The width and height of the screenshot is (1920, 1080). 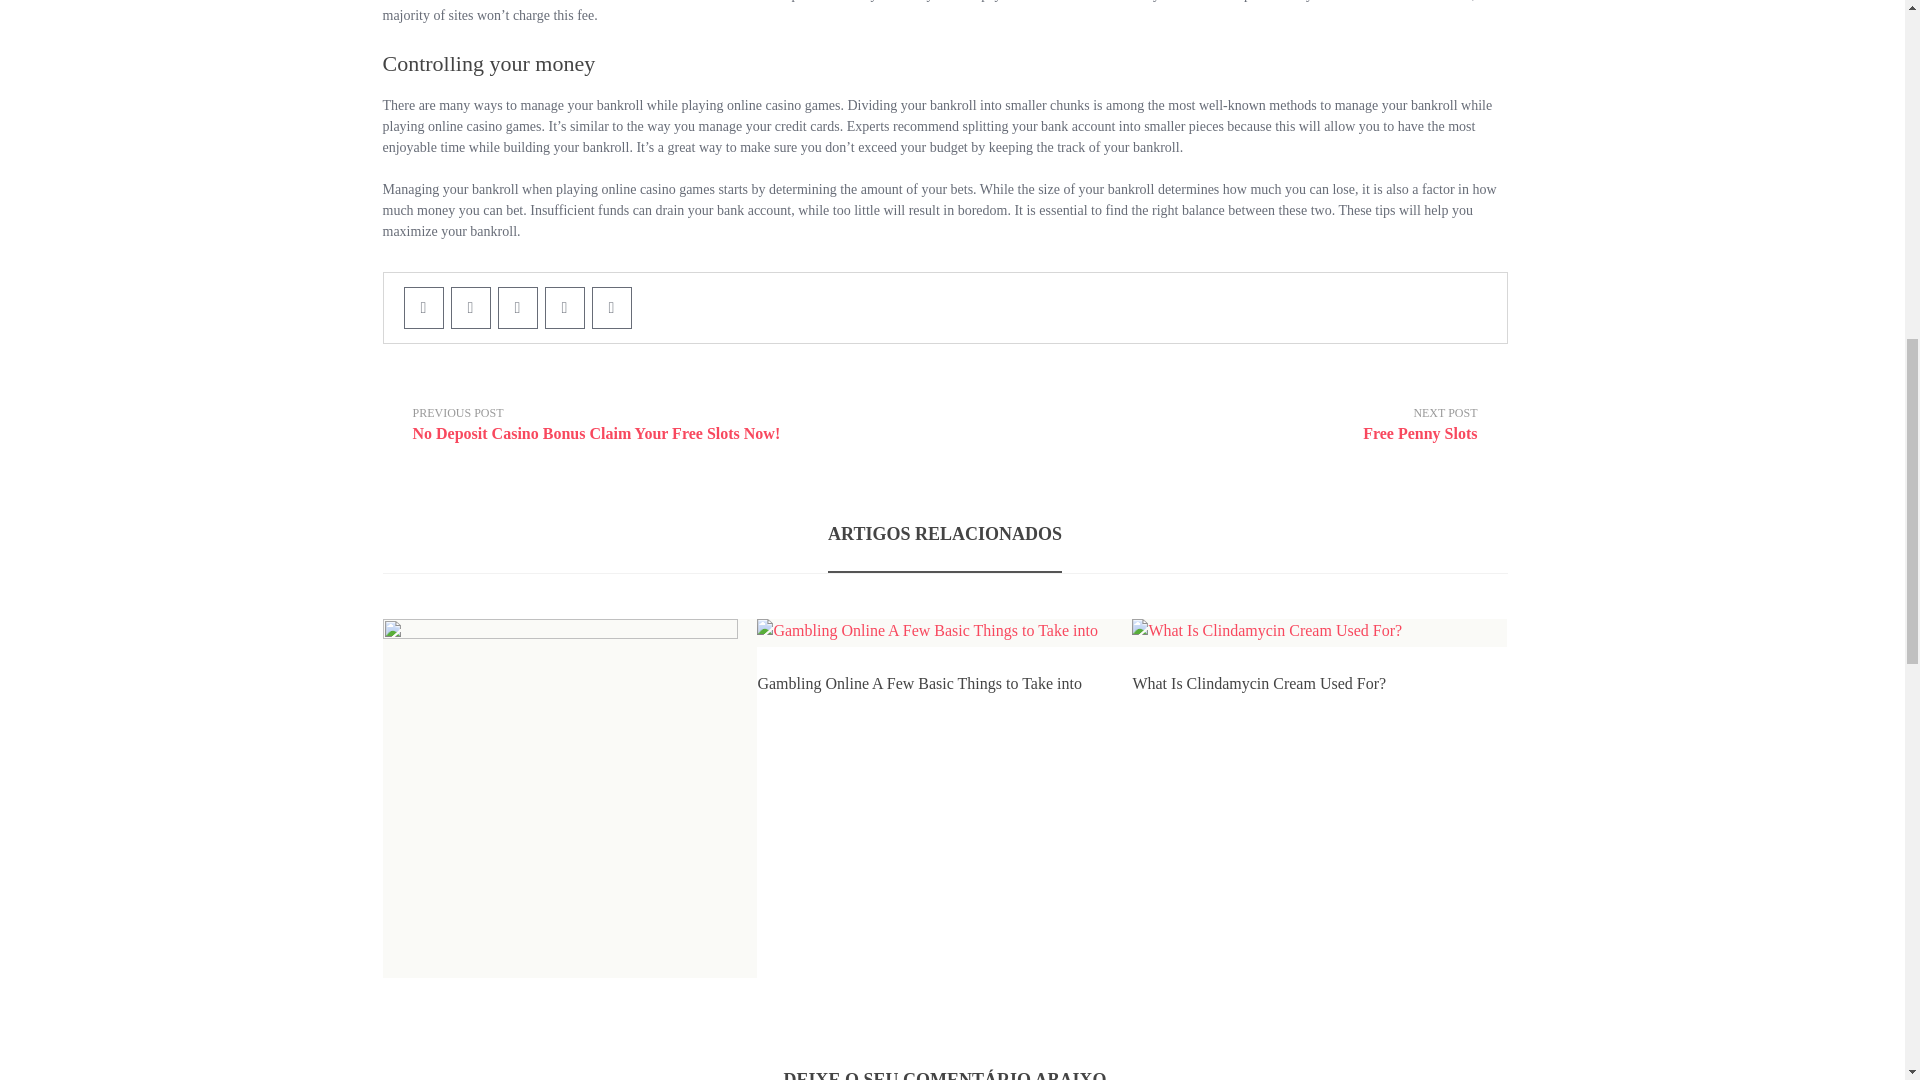 What do you see at coordinates (517, 308) in the screenshot?
I see `Pin no Pinterest` at bounding box center [517, 308].